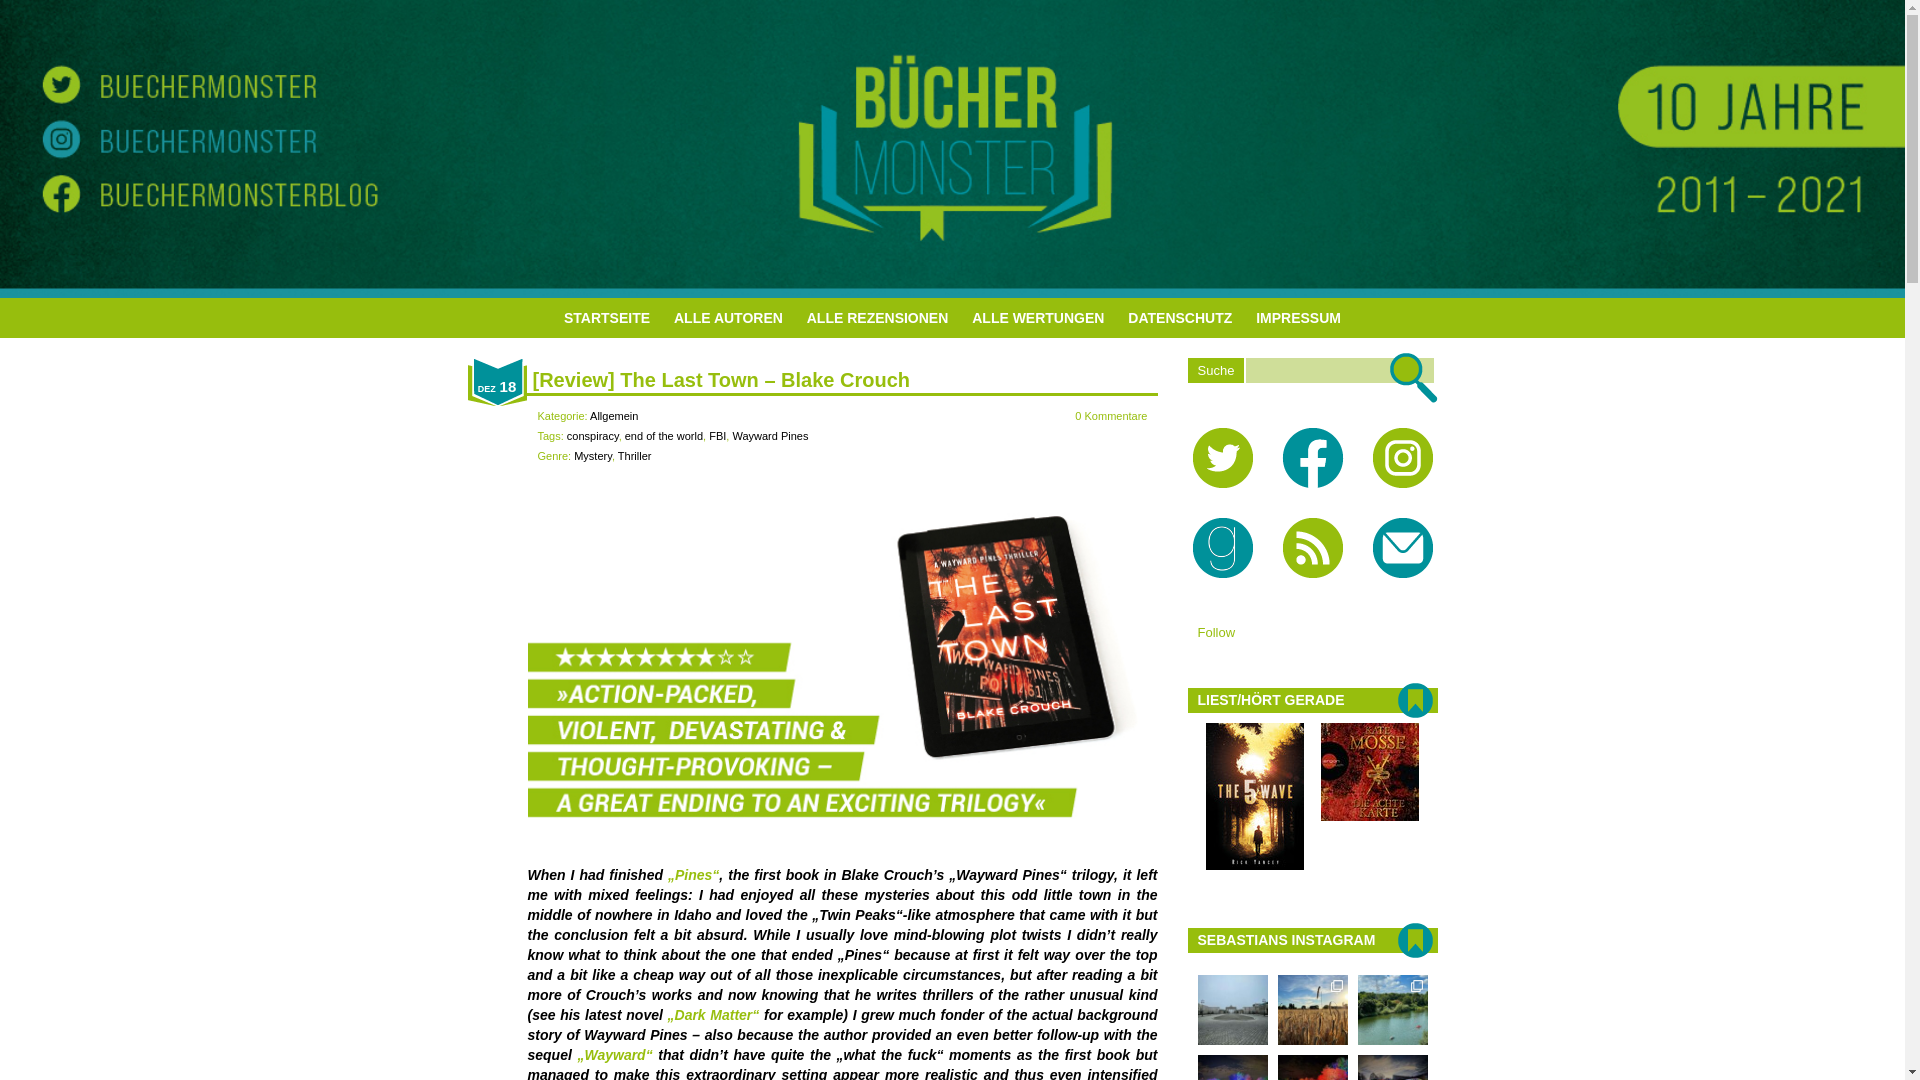 This screenshot has width=1920, height=1080. Describe the element at coordinates (1038, 318) in the screenshot. I see `ALLE WERTUNGEN` at that location.